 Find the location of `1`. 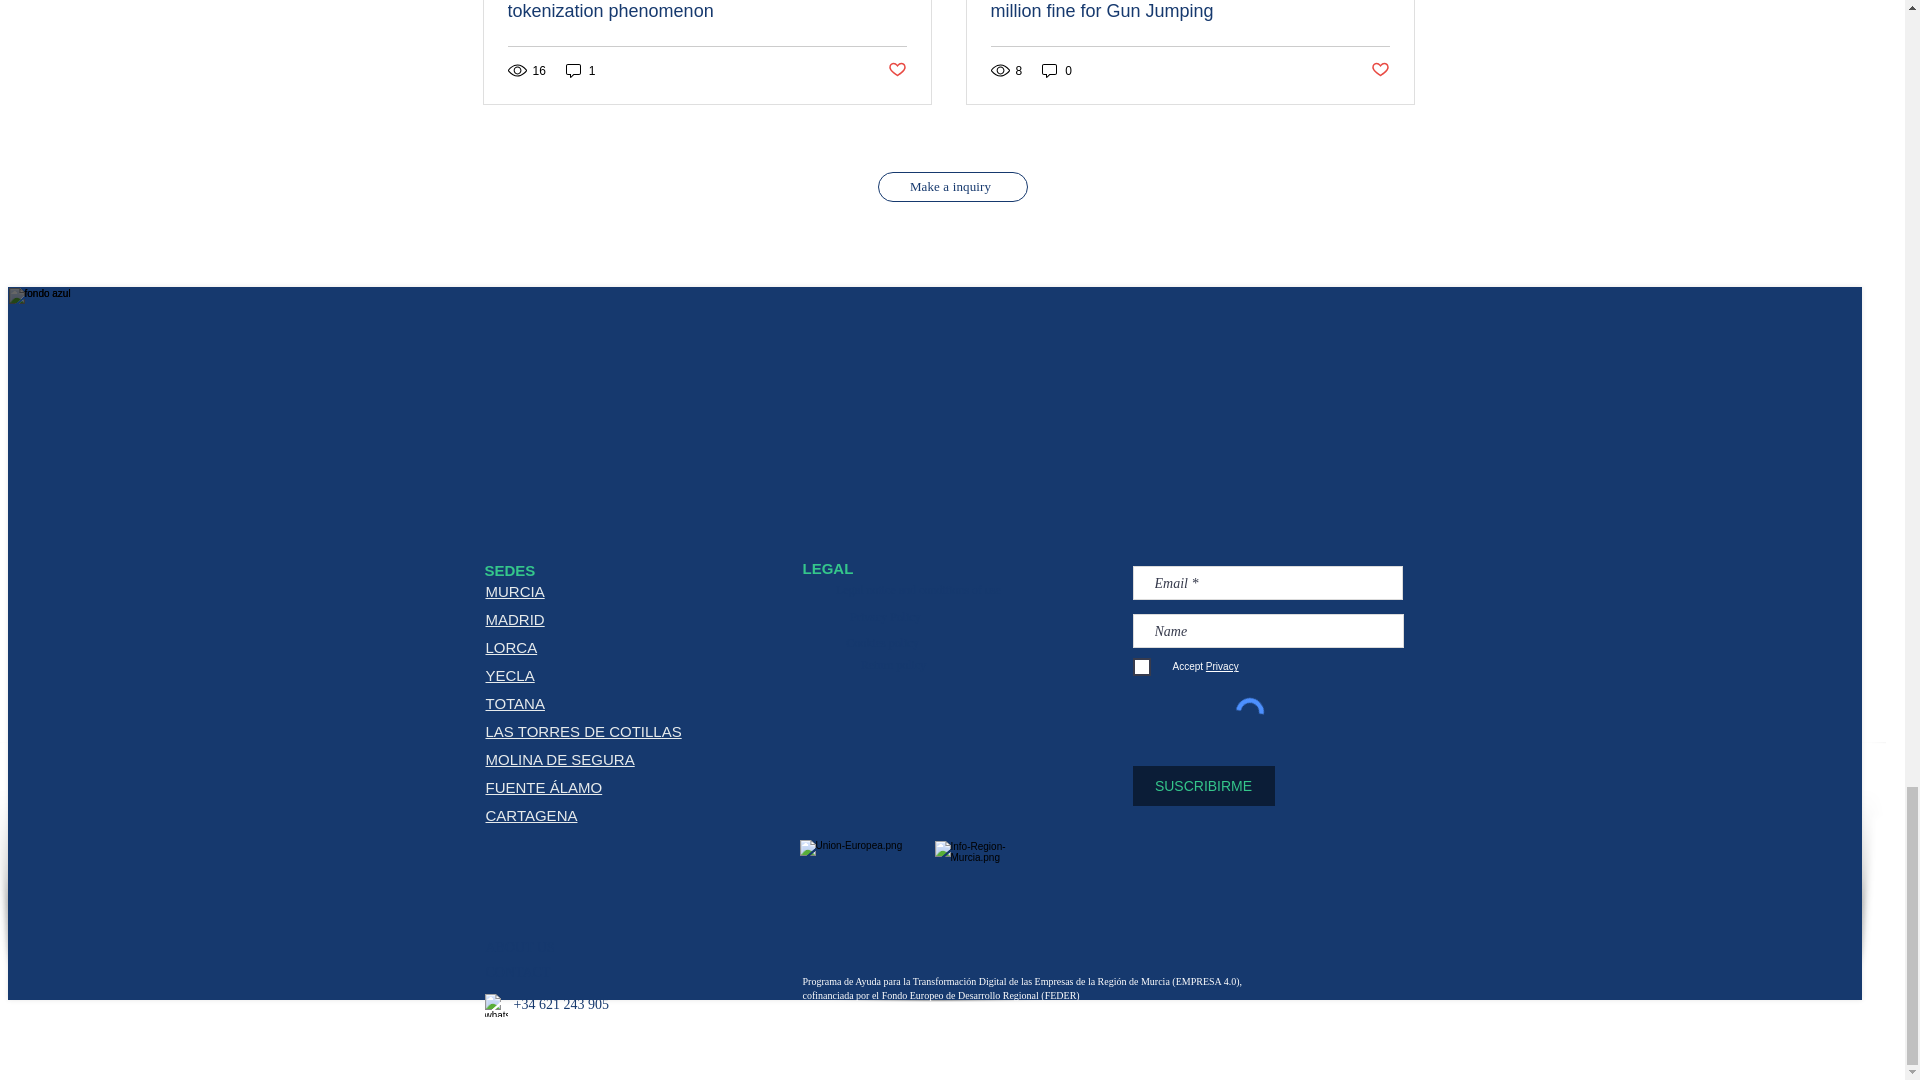

1 is located at coordinates (580, 70).